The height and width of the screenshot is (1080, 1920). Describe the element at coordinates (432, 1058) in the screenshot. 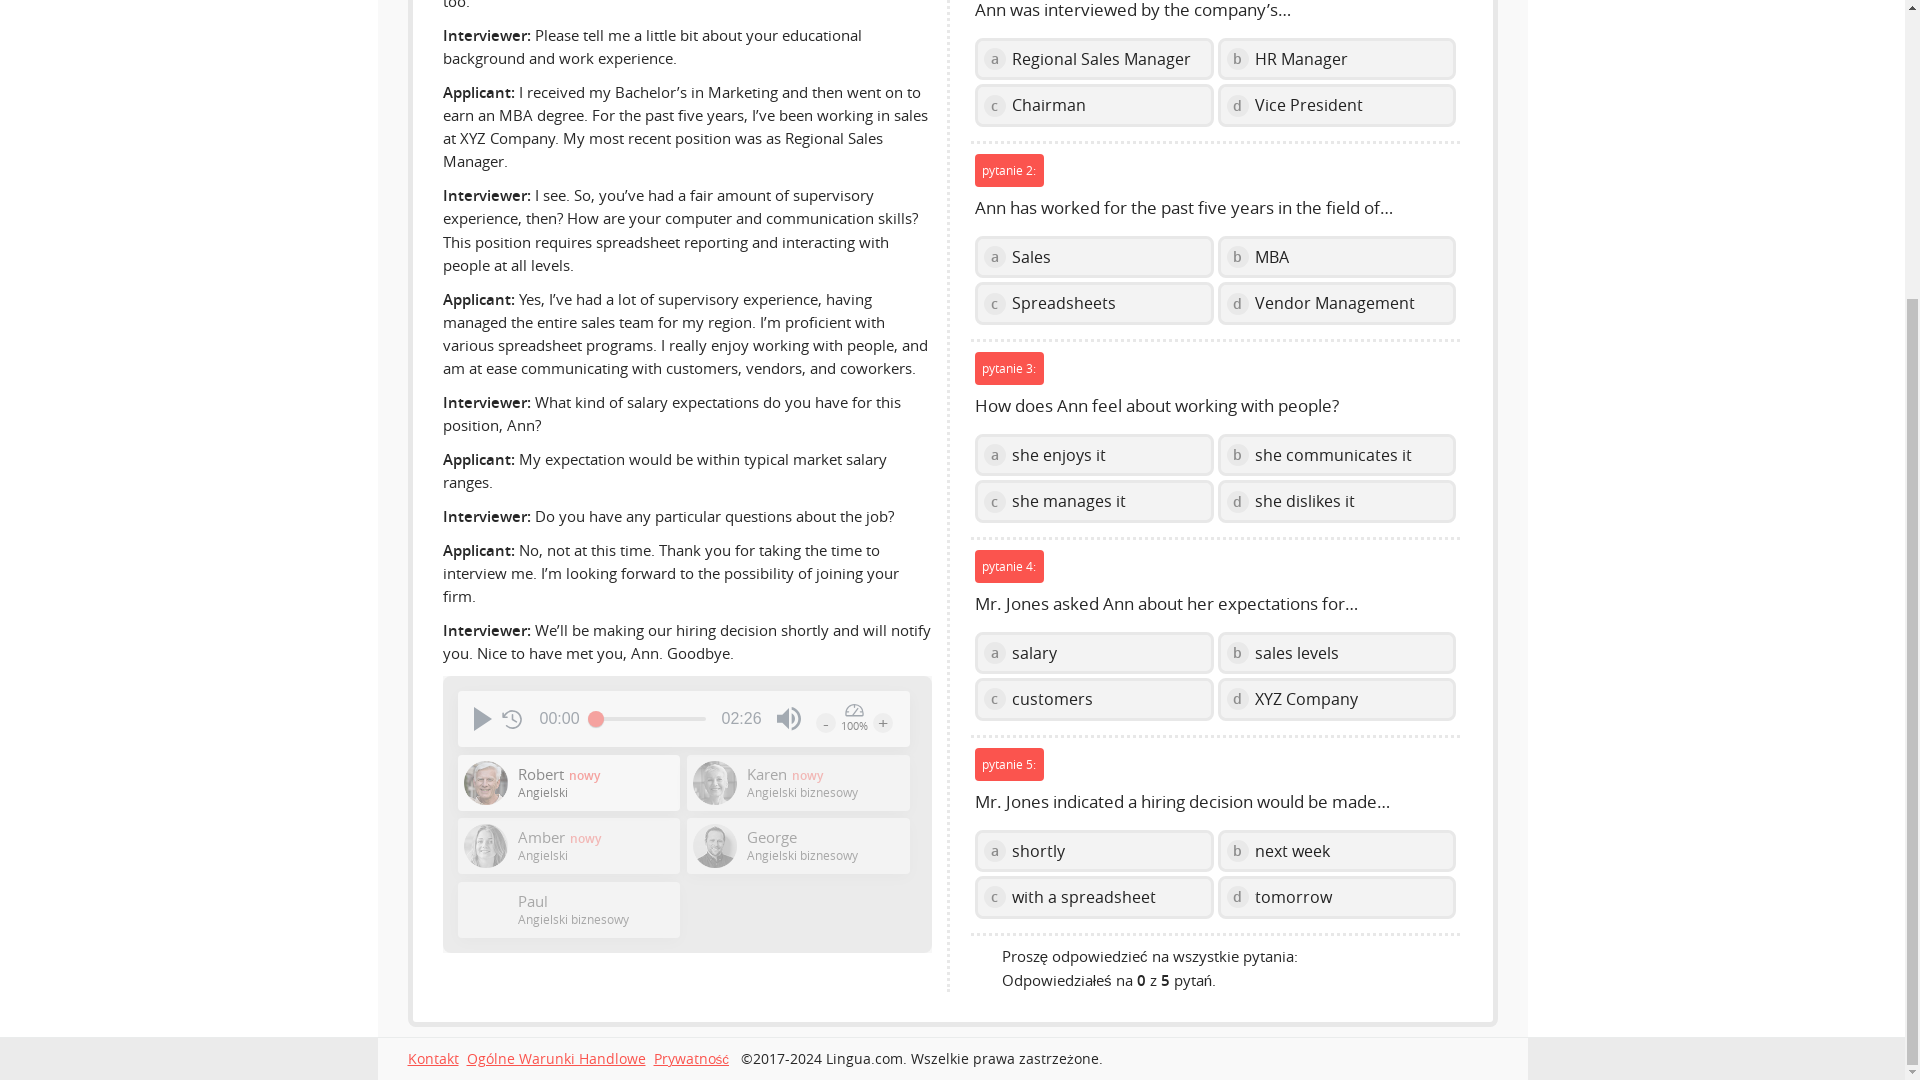

I see `Kontakt` at that location.